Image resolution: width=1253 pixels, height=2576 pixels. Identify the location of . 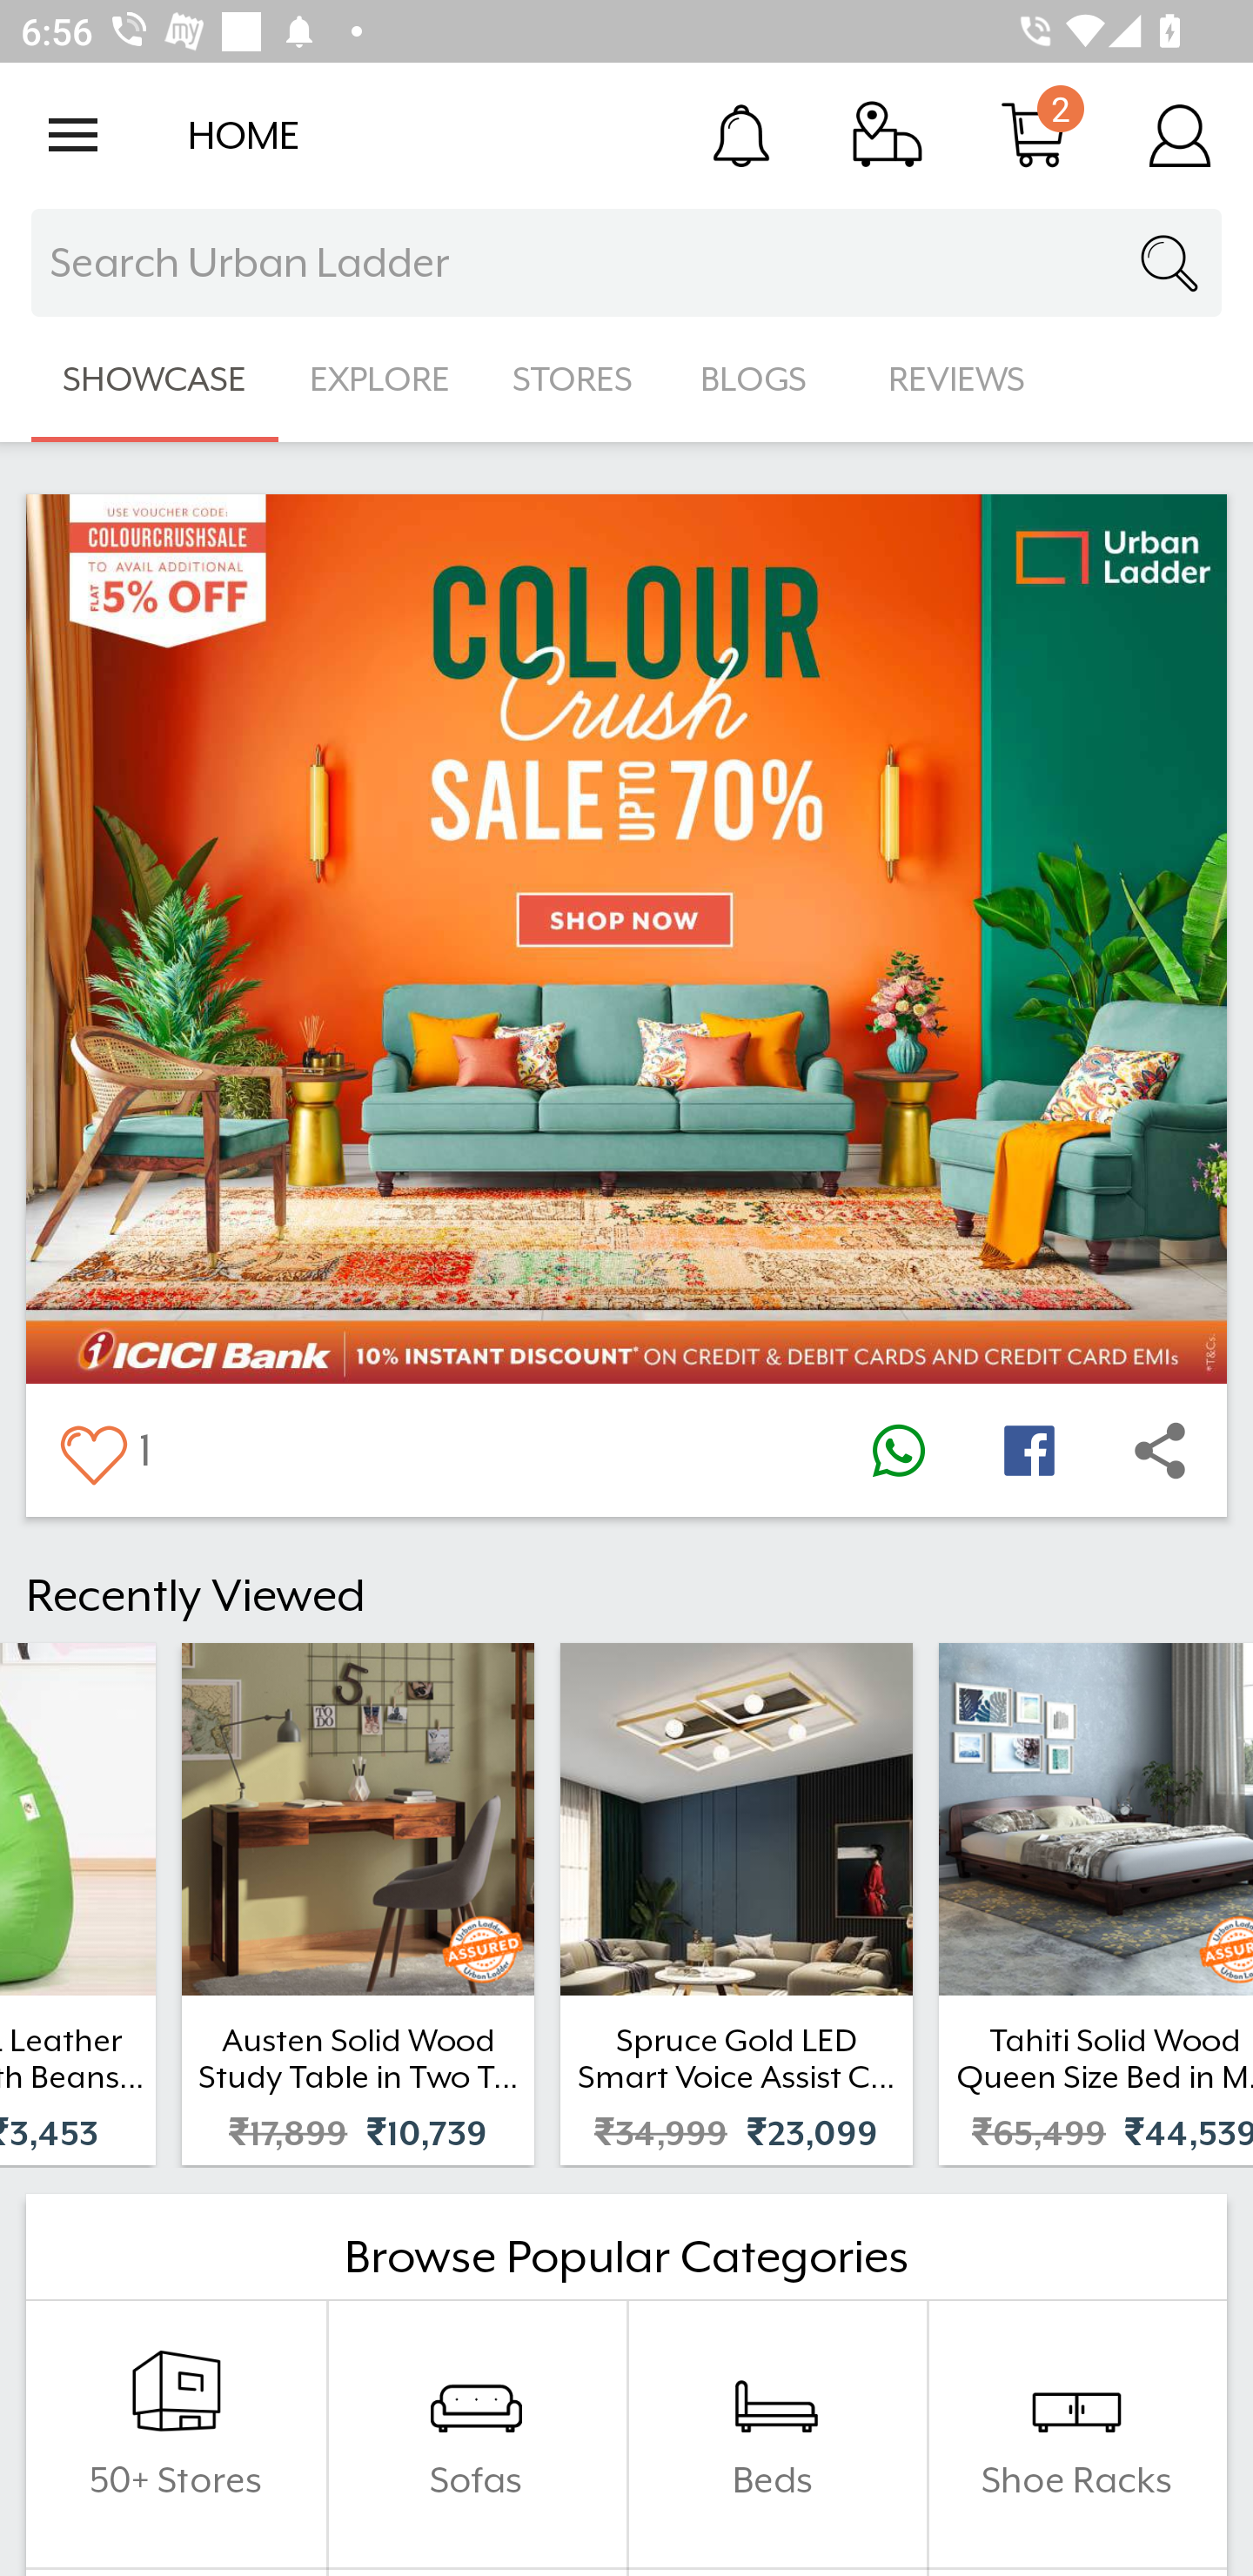
(1160, 1450).